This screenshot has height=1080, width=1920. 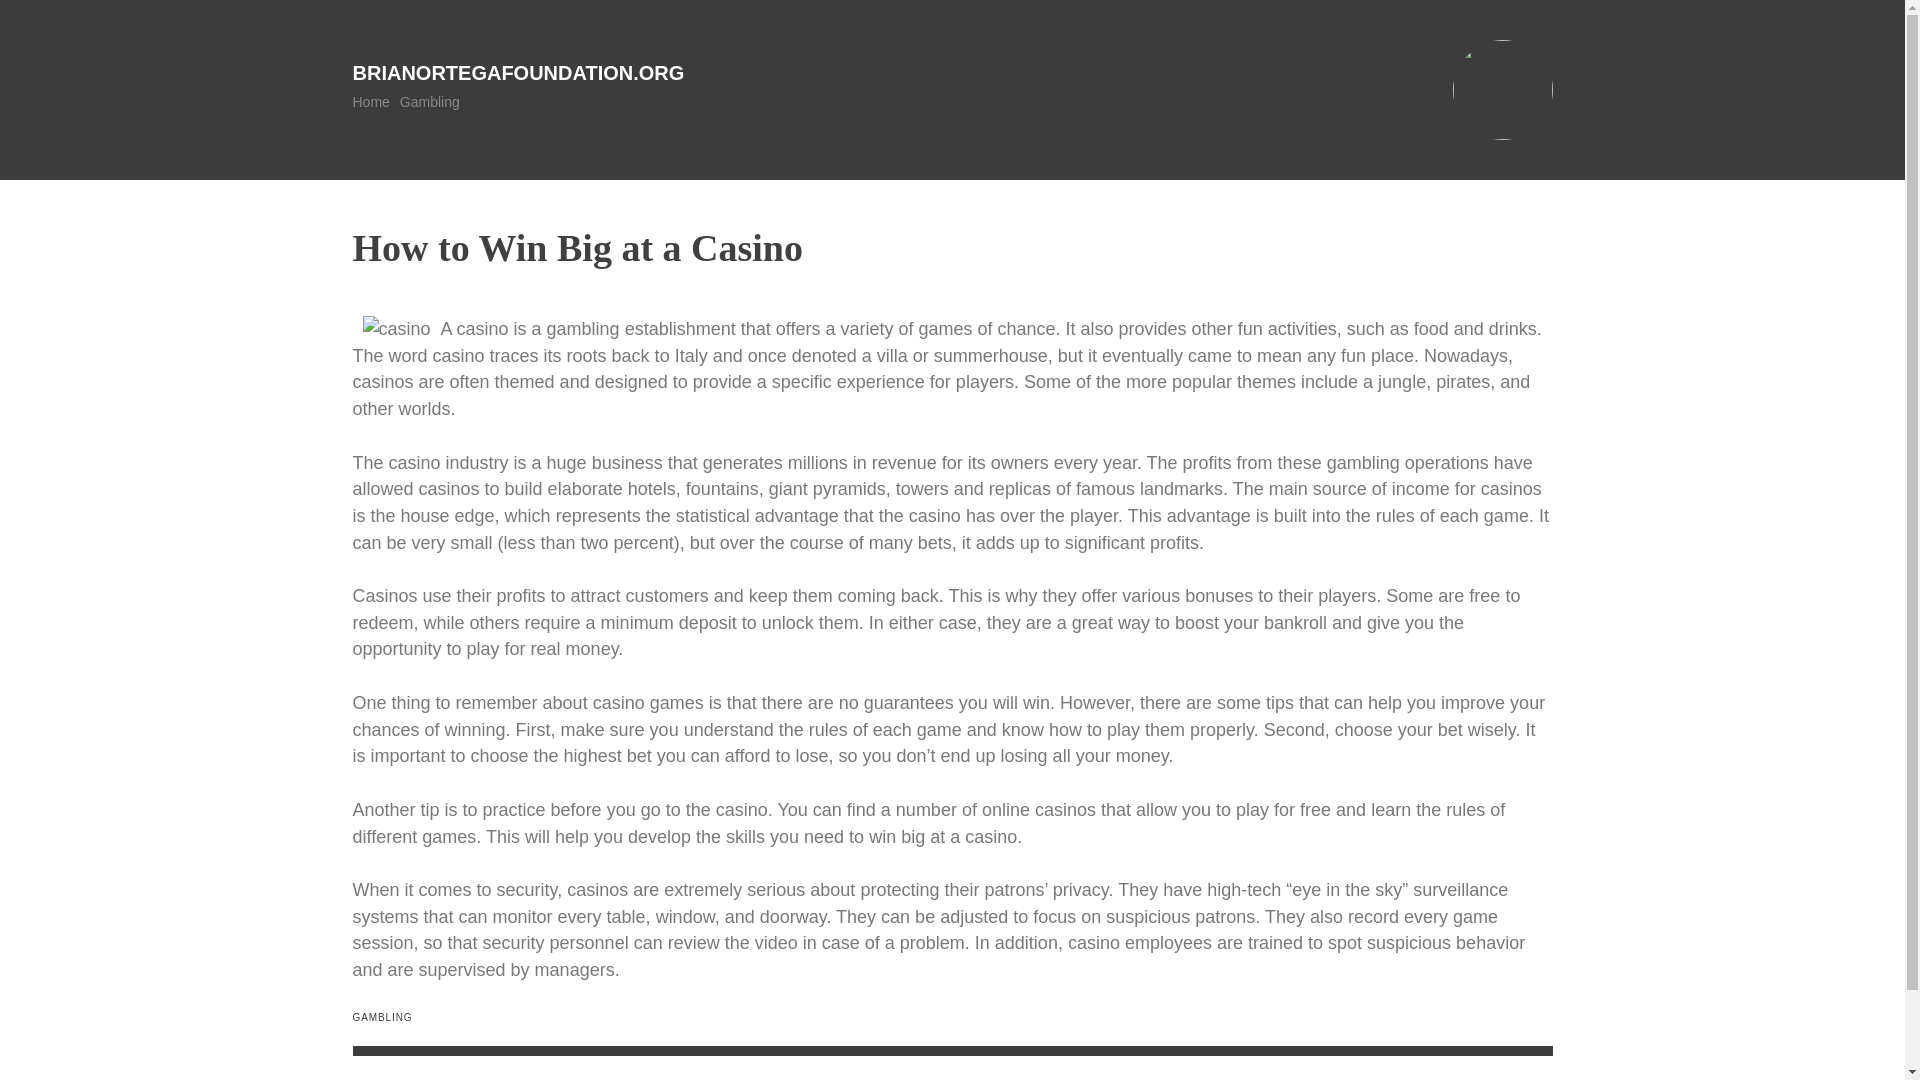 What do you see at coordinates (382, 1016) in the screenshot?
I see `GAMBLING` at bounding box center [382, 1016].